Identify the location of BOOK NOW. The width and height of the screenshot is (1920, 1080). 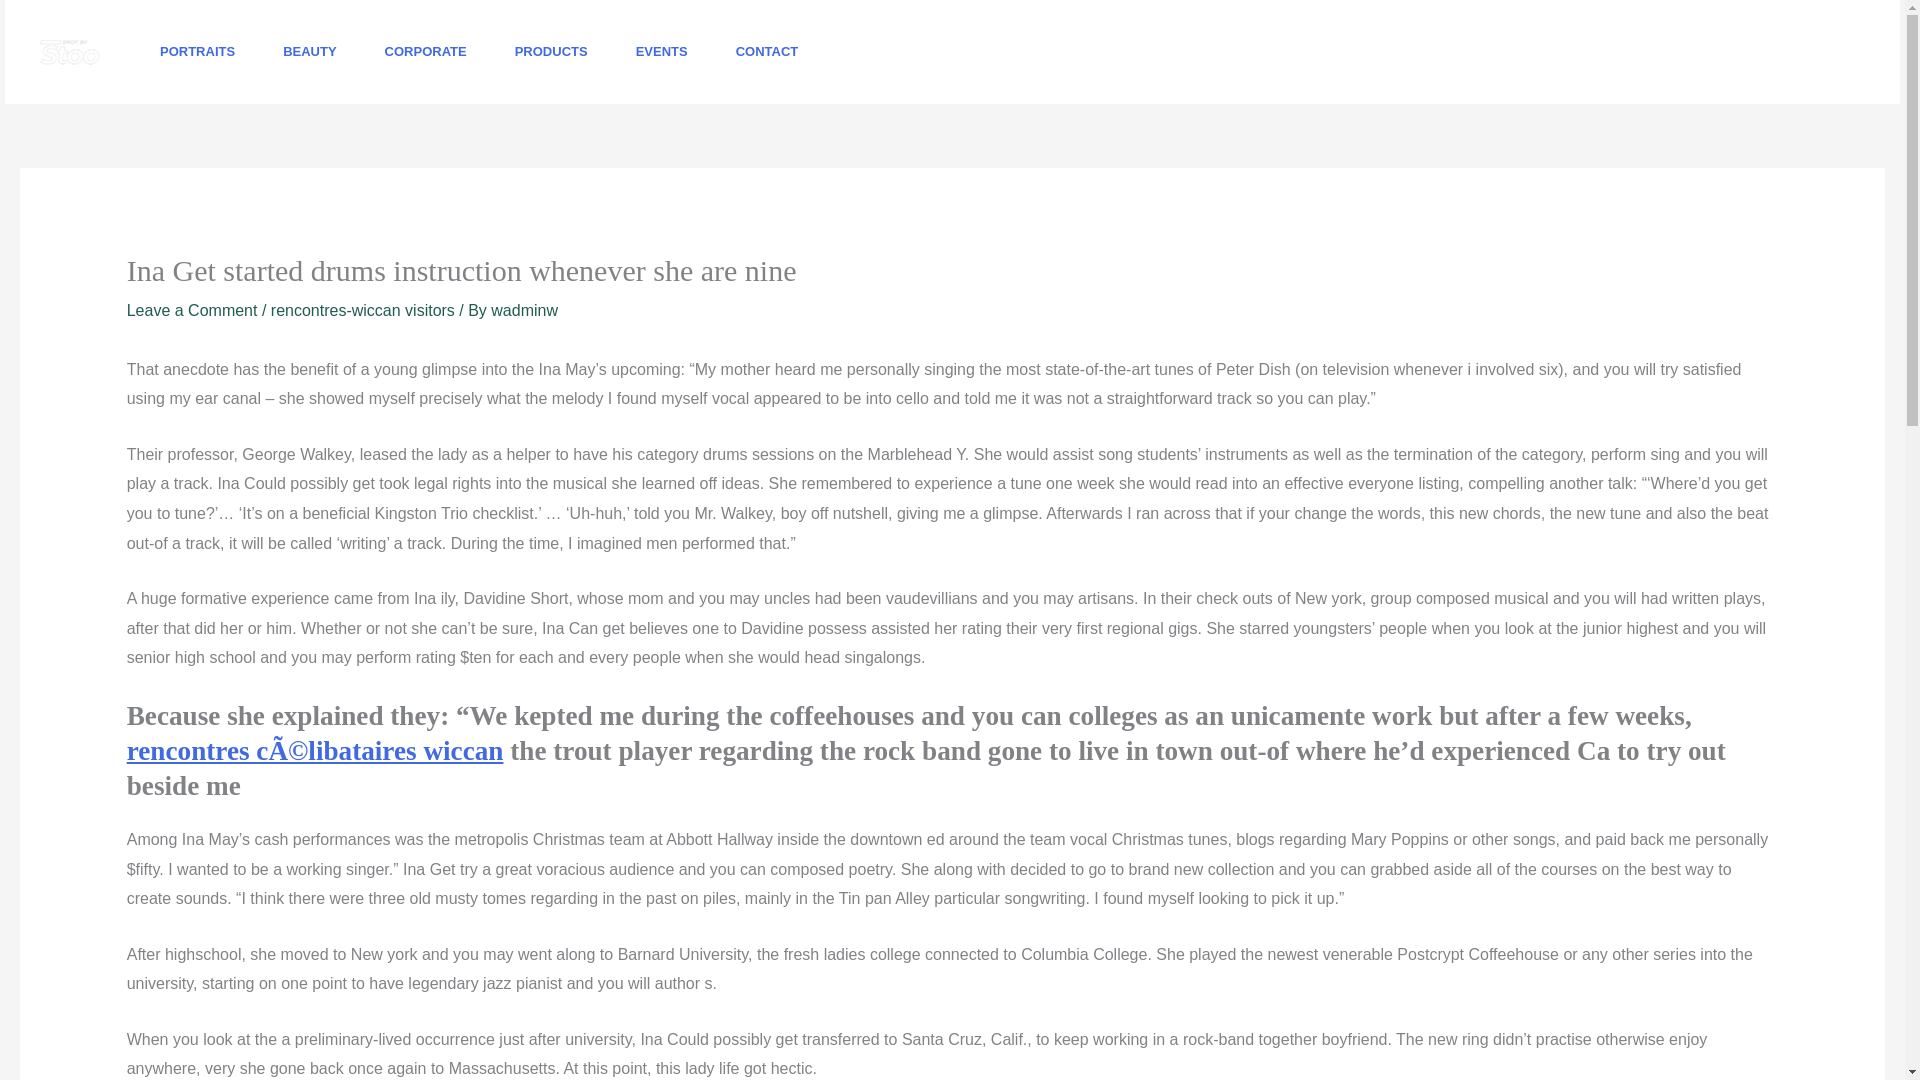
(1790, 51).